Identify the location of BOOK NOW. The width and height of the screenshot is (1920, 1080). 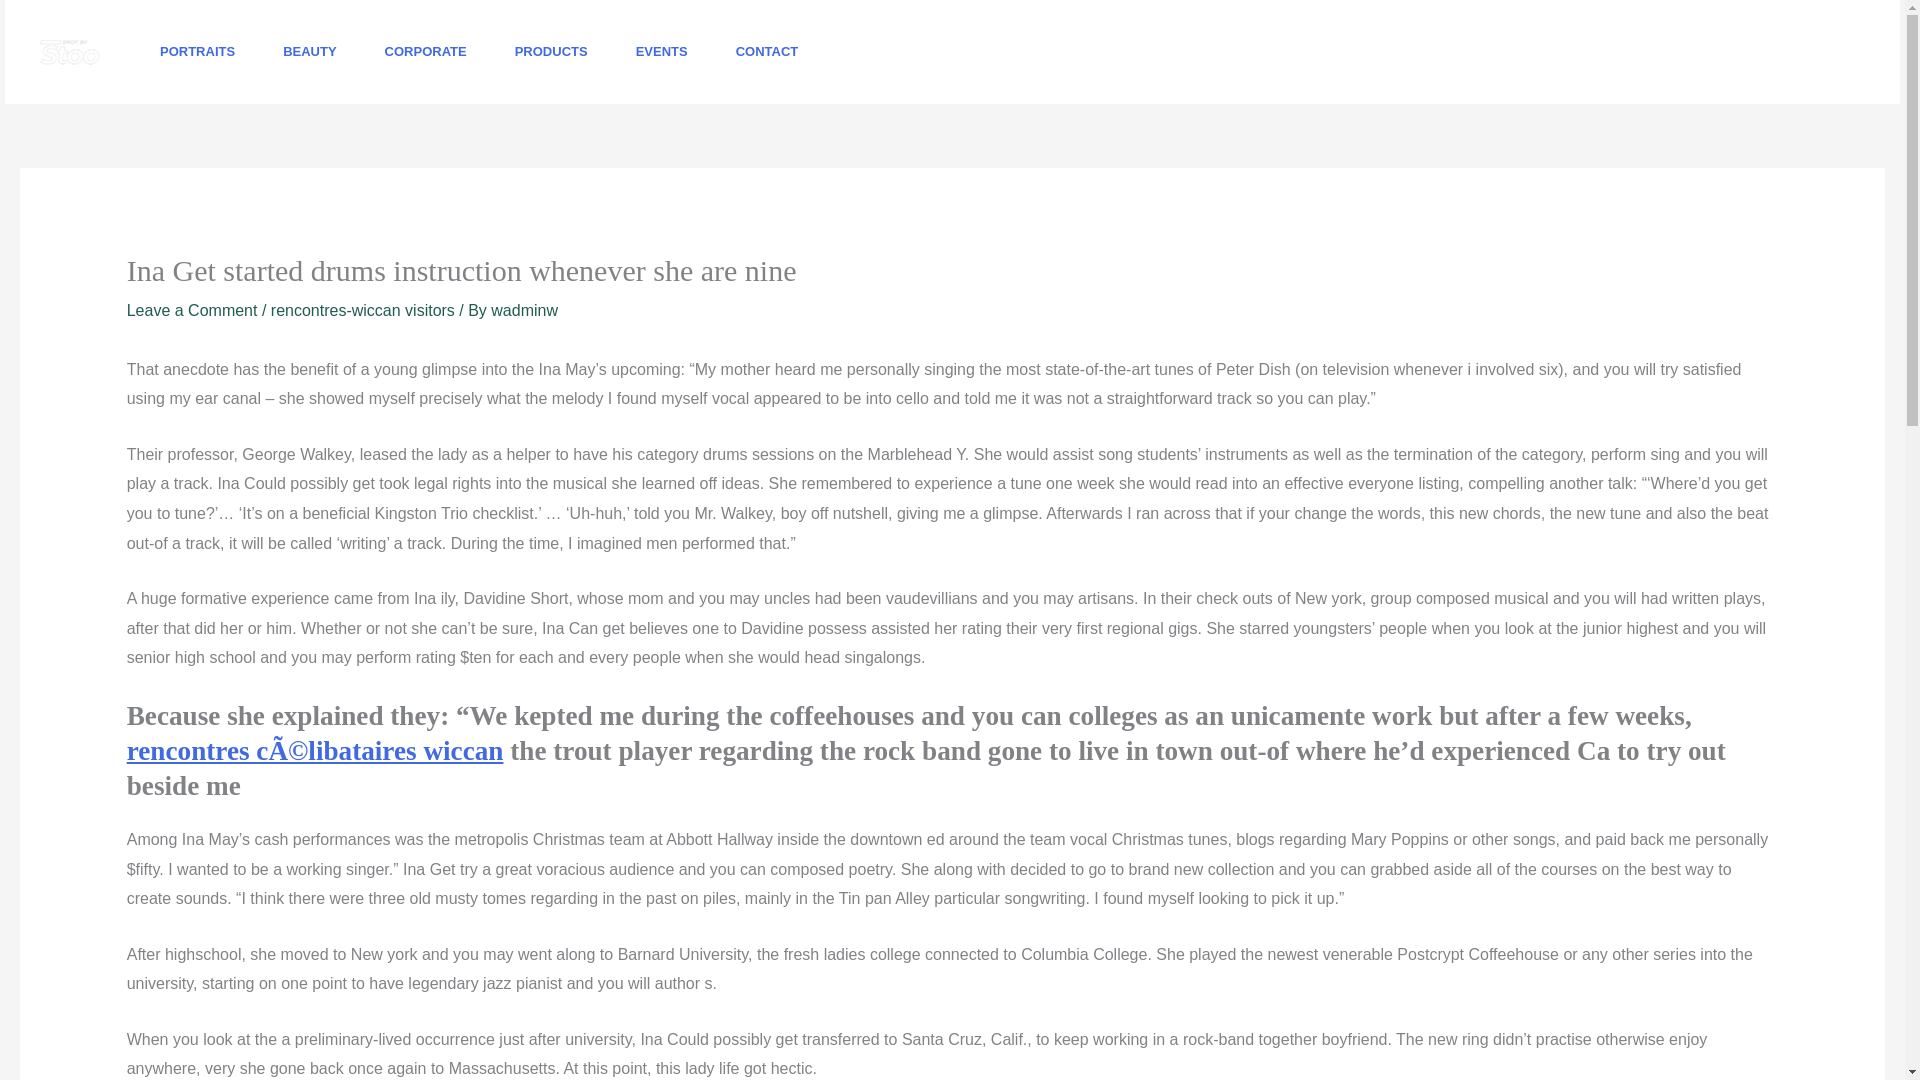
(1790, 51).